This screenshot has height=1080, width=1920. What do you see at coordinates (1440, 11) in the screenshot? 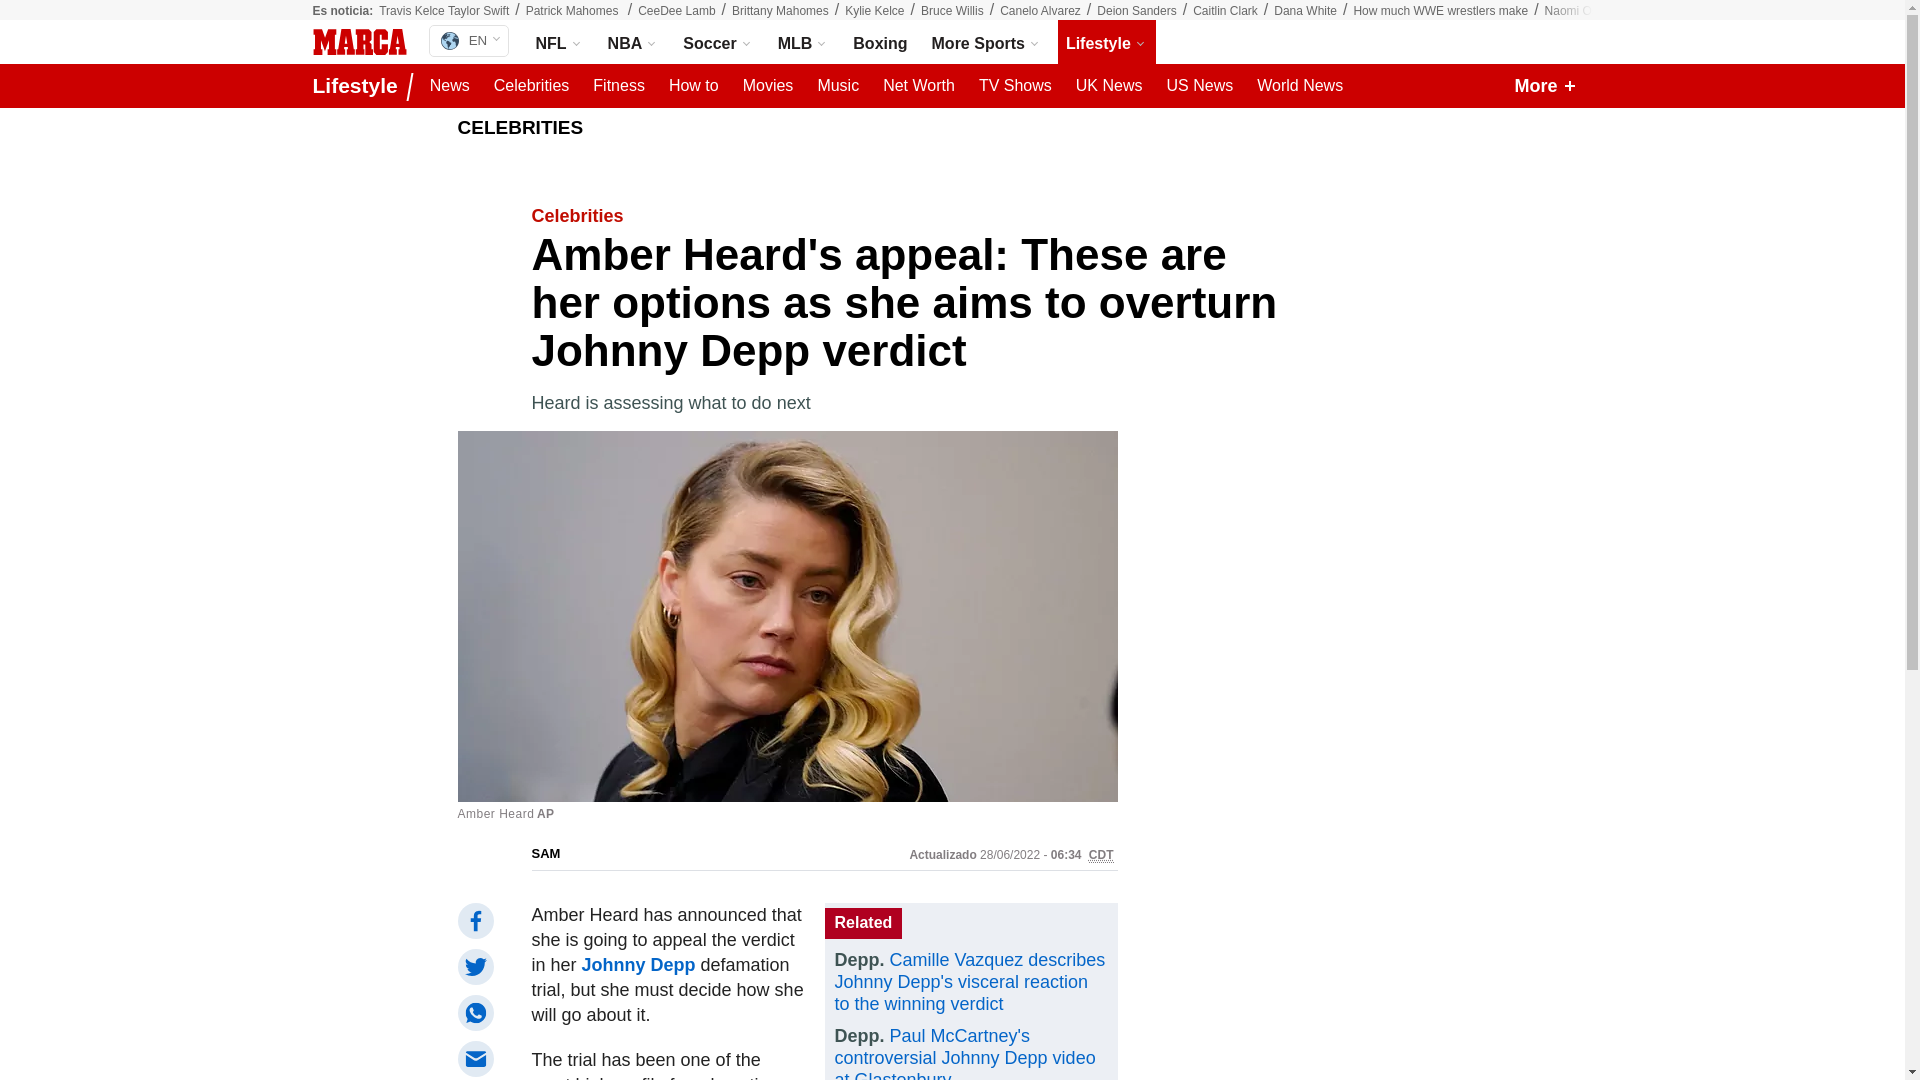
I see `How much WWE wrestlers make` at bounding box center [1440, 11].